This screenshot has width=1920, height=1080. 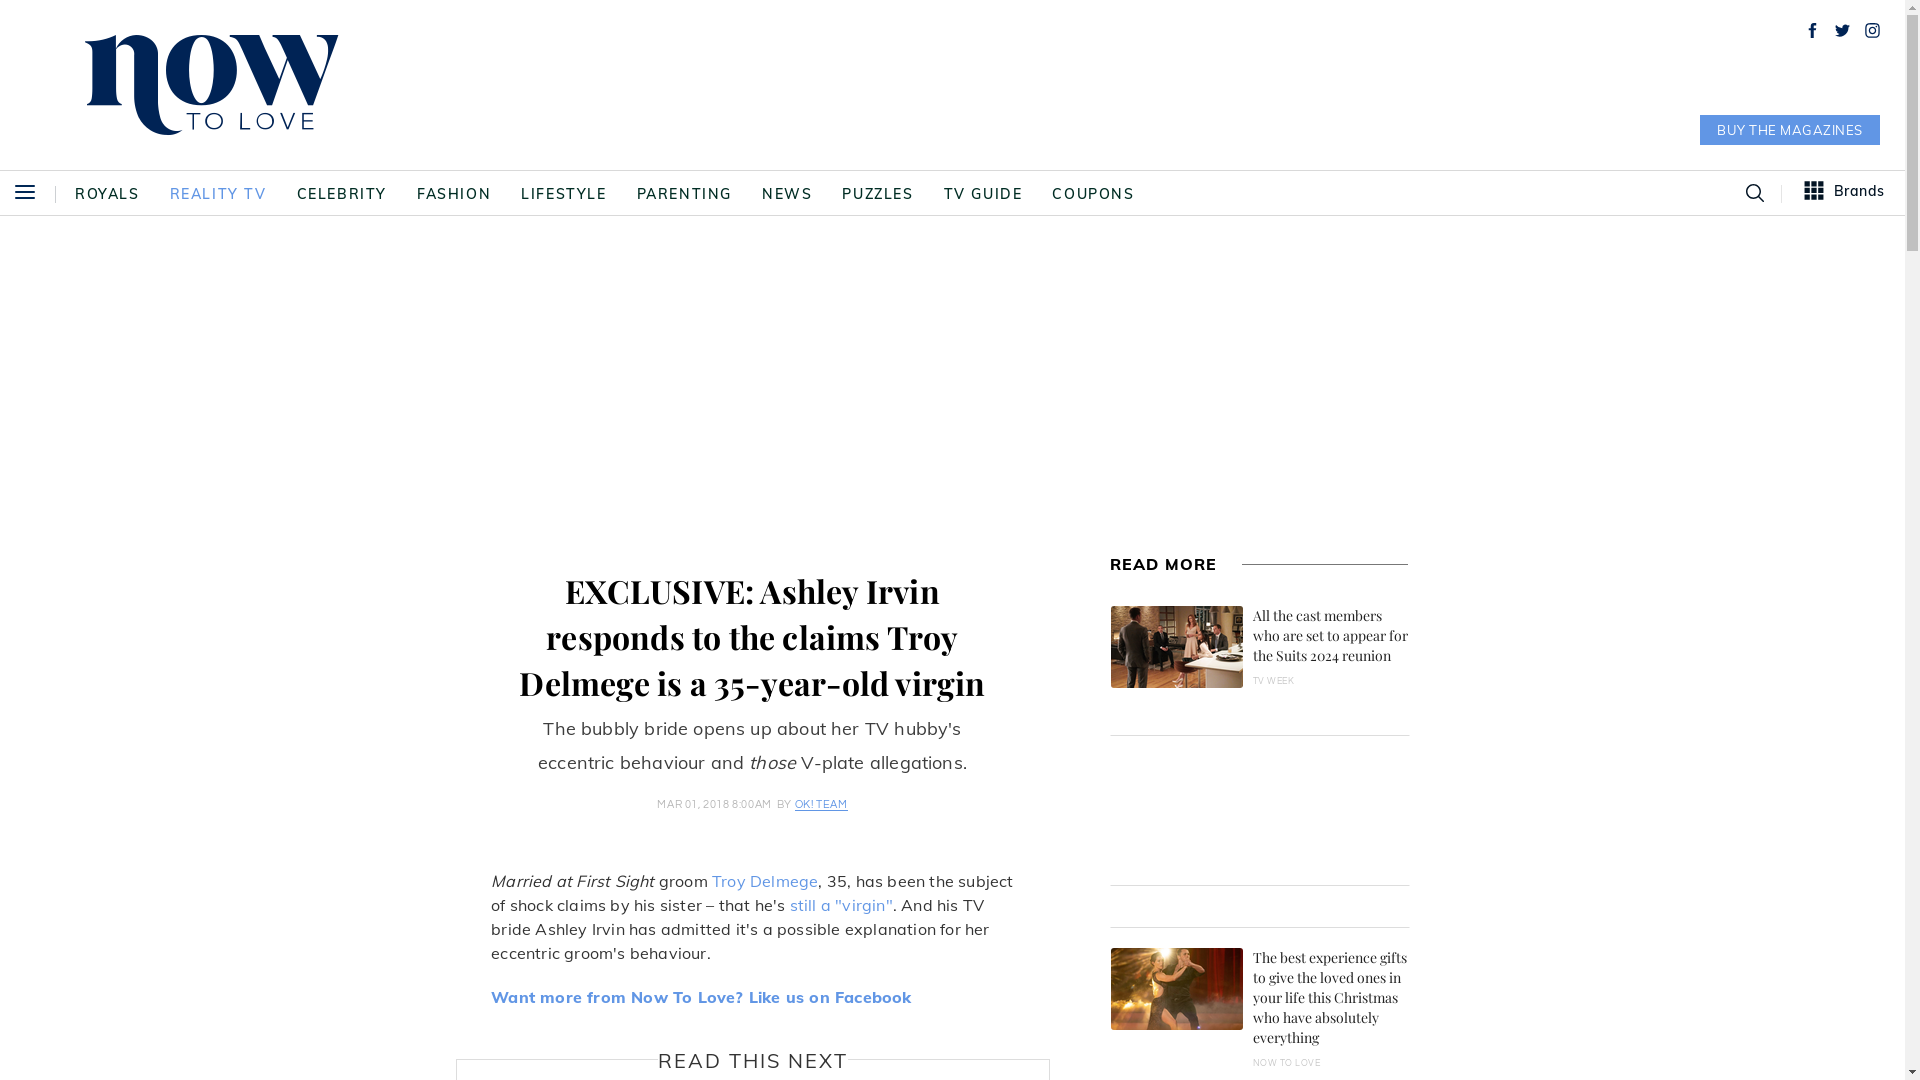 What do you see at coordinates (765, 881) in the screenshot?
I see `Troy Delmege` at bounding box center [765, 881].